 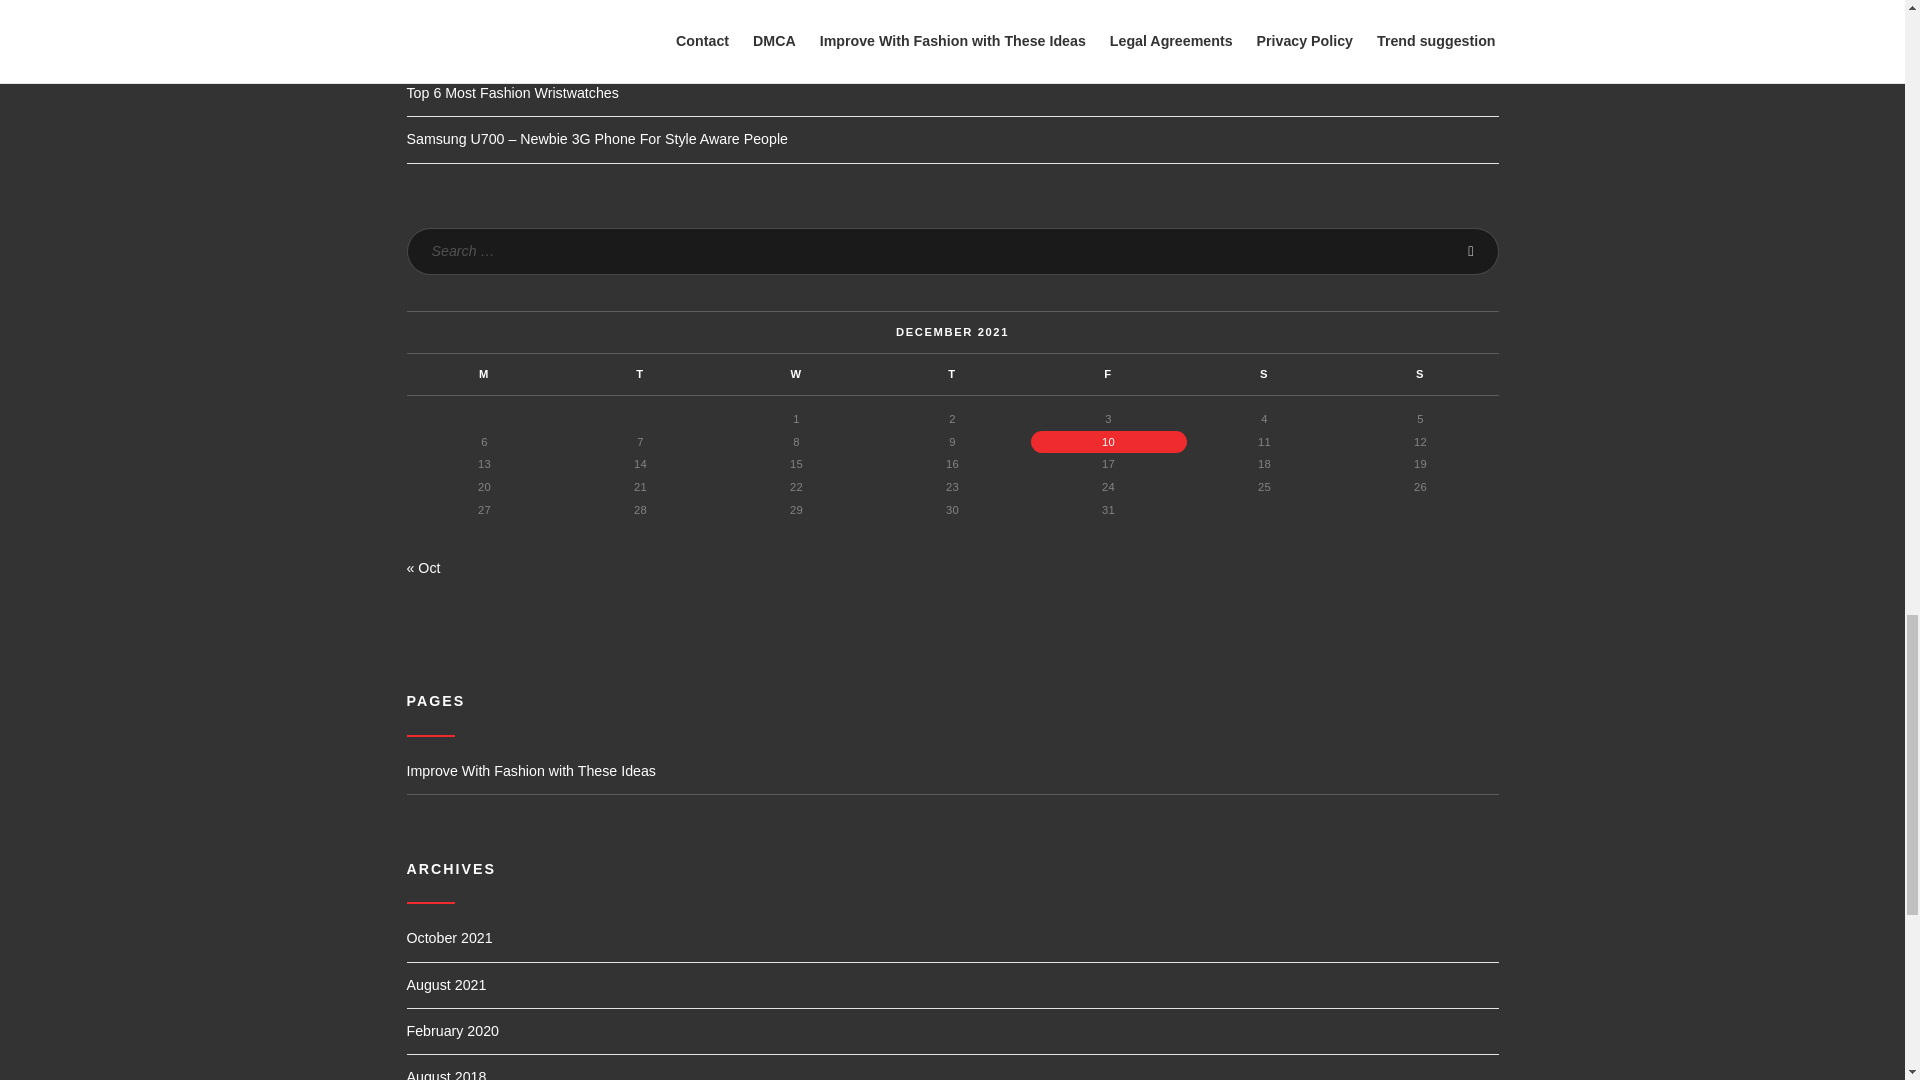 What do you see at coordinates (451, 1036) in the screenshot?
I see `February 2020` at bounding box center [451, 1036].